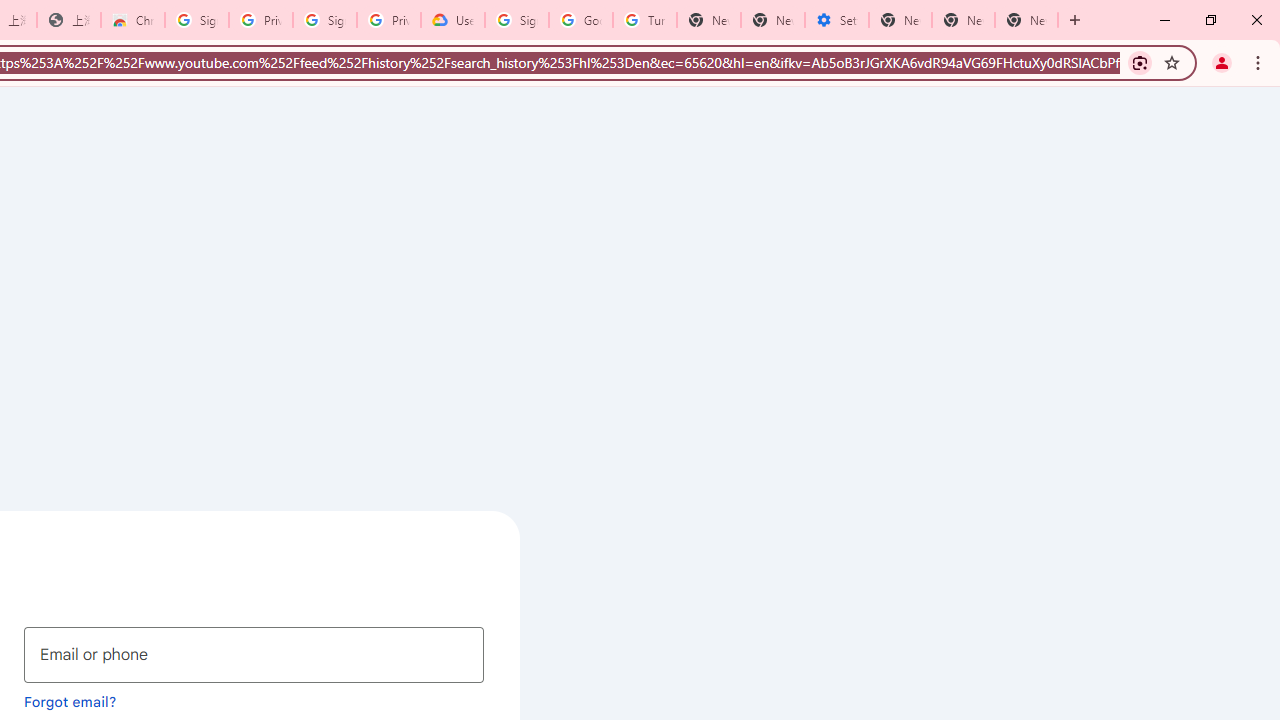 Image resolution: width=1280 pixels, height=720 pixels. I want to click on Sign in - Google Accounts, so click(197, 20).